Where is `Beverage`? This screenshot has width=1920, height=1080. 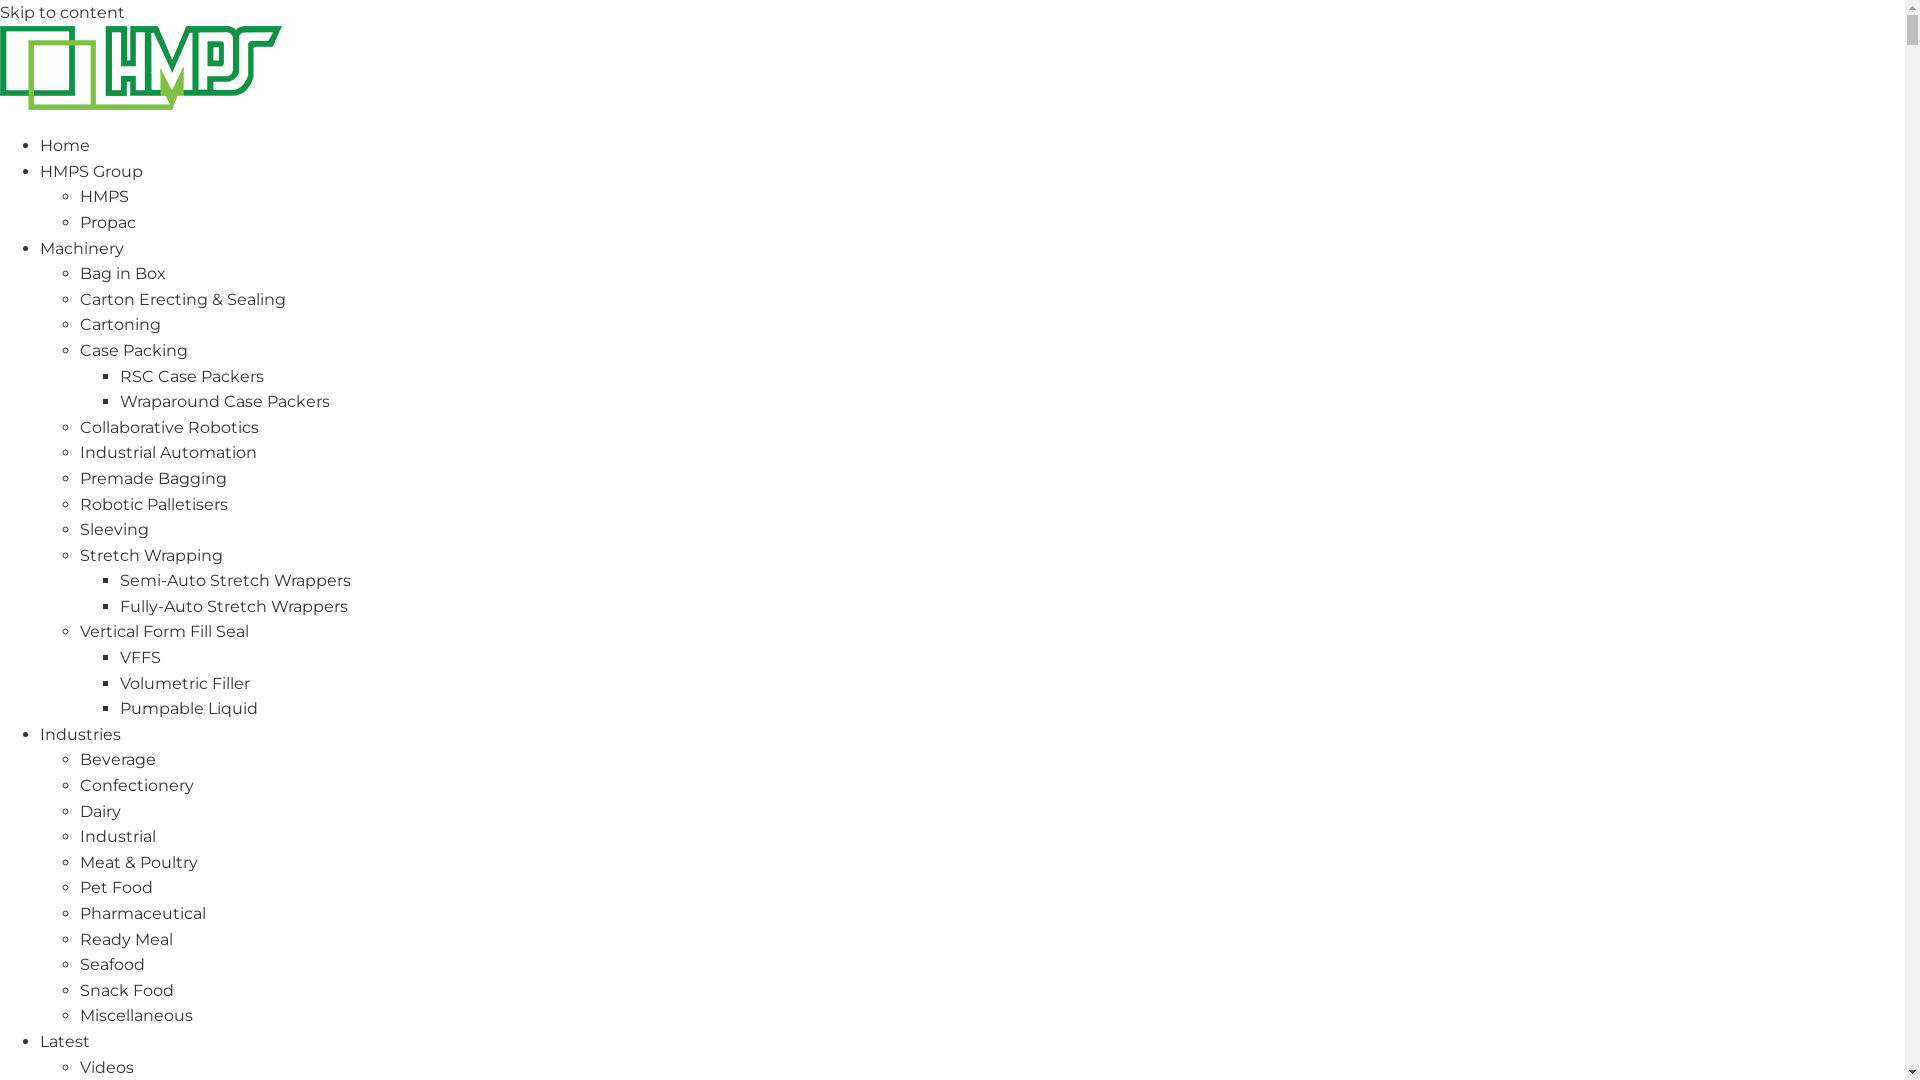
Beverage is located at coordinates (118, 760).